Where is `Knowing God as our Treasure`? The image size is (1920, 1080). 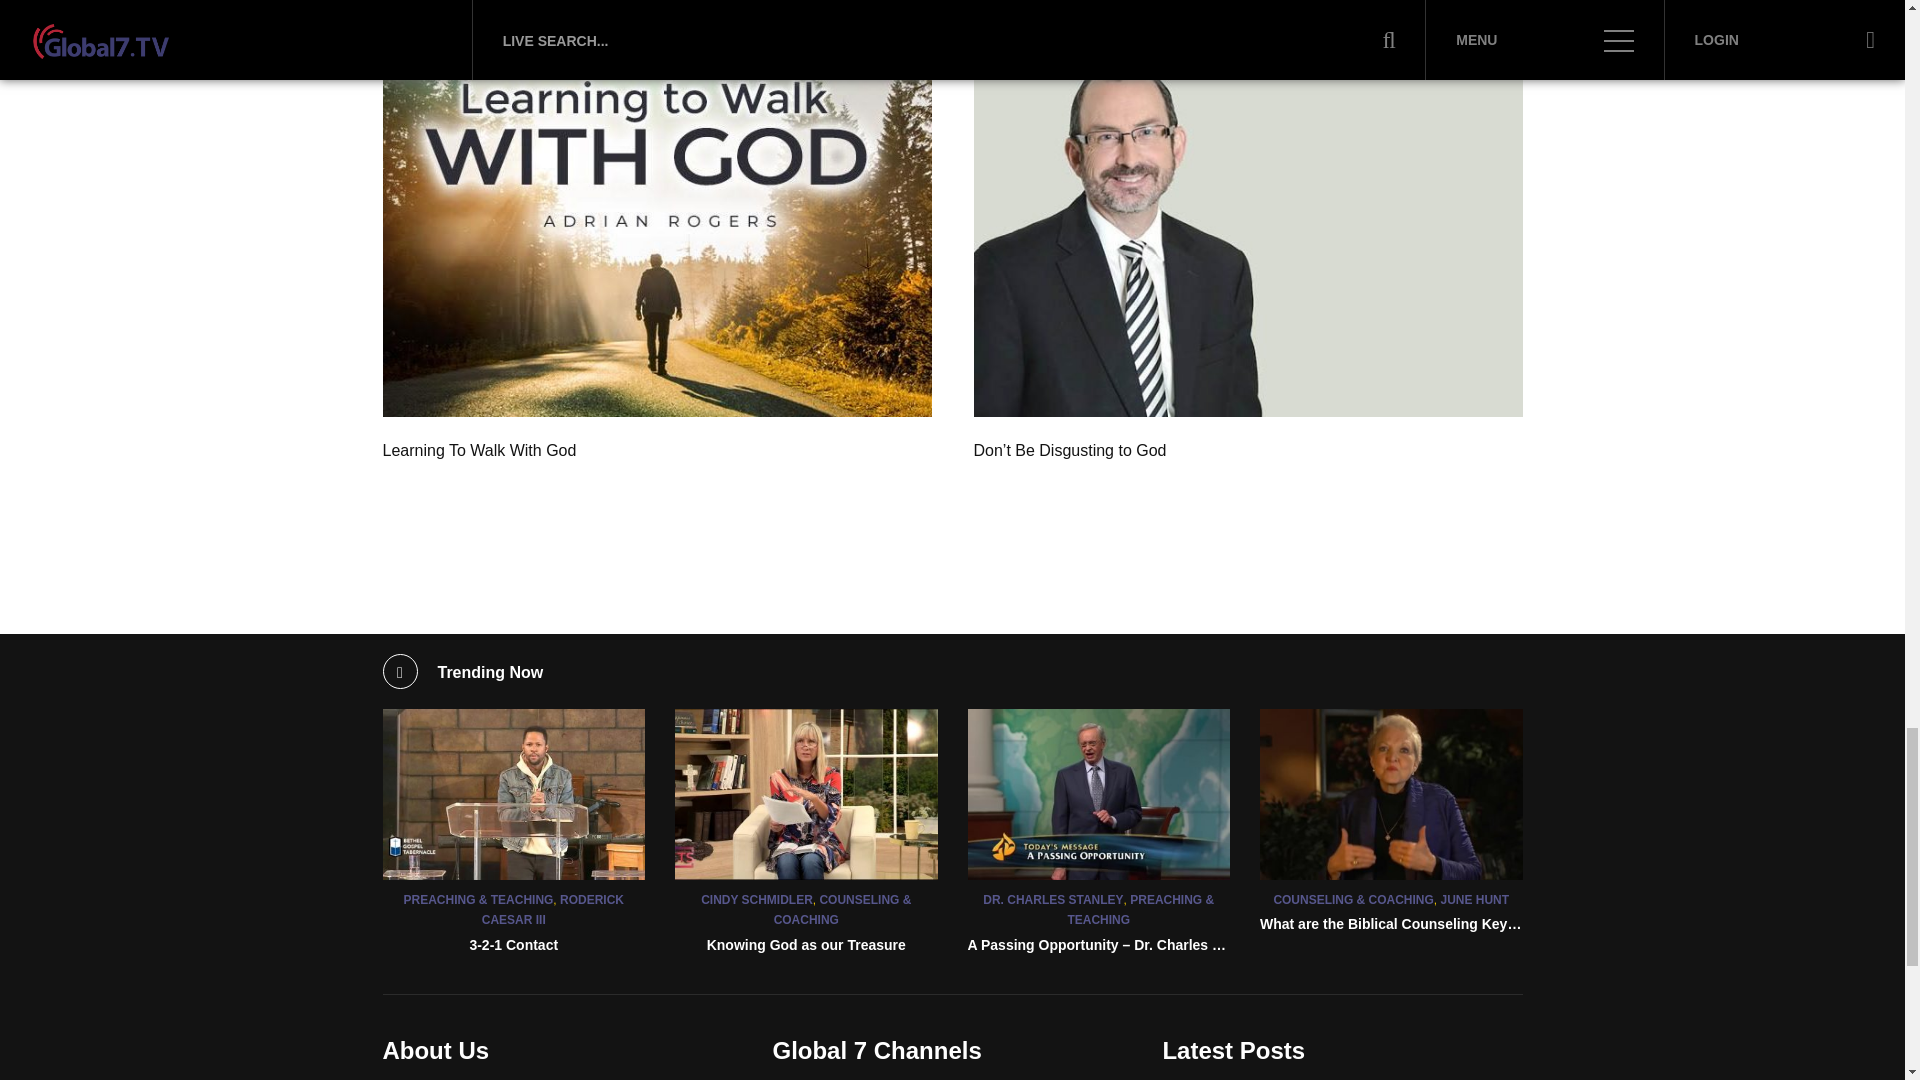
Knowing God as our Treasure is located at coordinates (806, 944).